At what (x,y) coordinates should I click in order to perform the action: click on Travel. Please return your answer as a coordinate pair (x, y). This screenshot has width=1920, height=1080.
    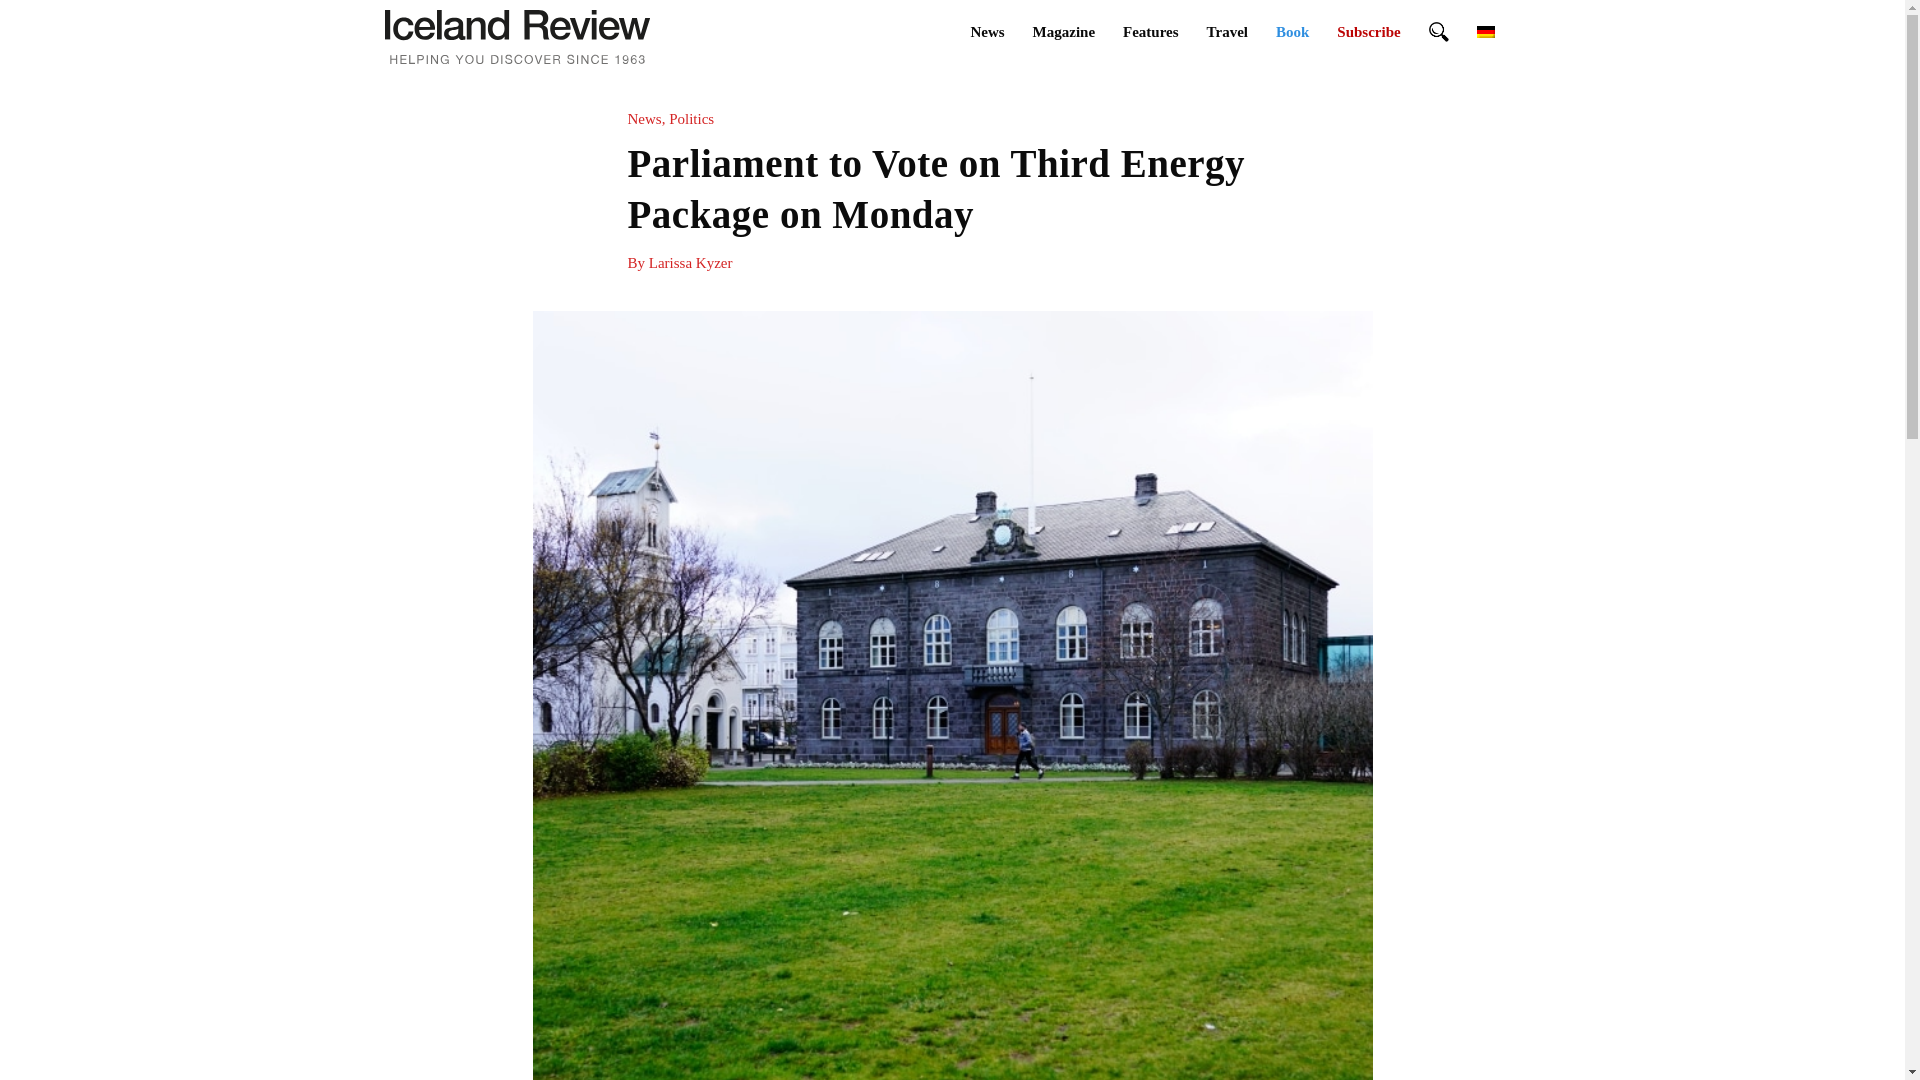
    Looking at the image, I should click on (1226, 32).